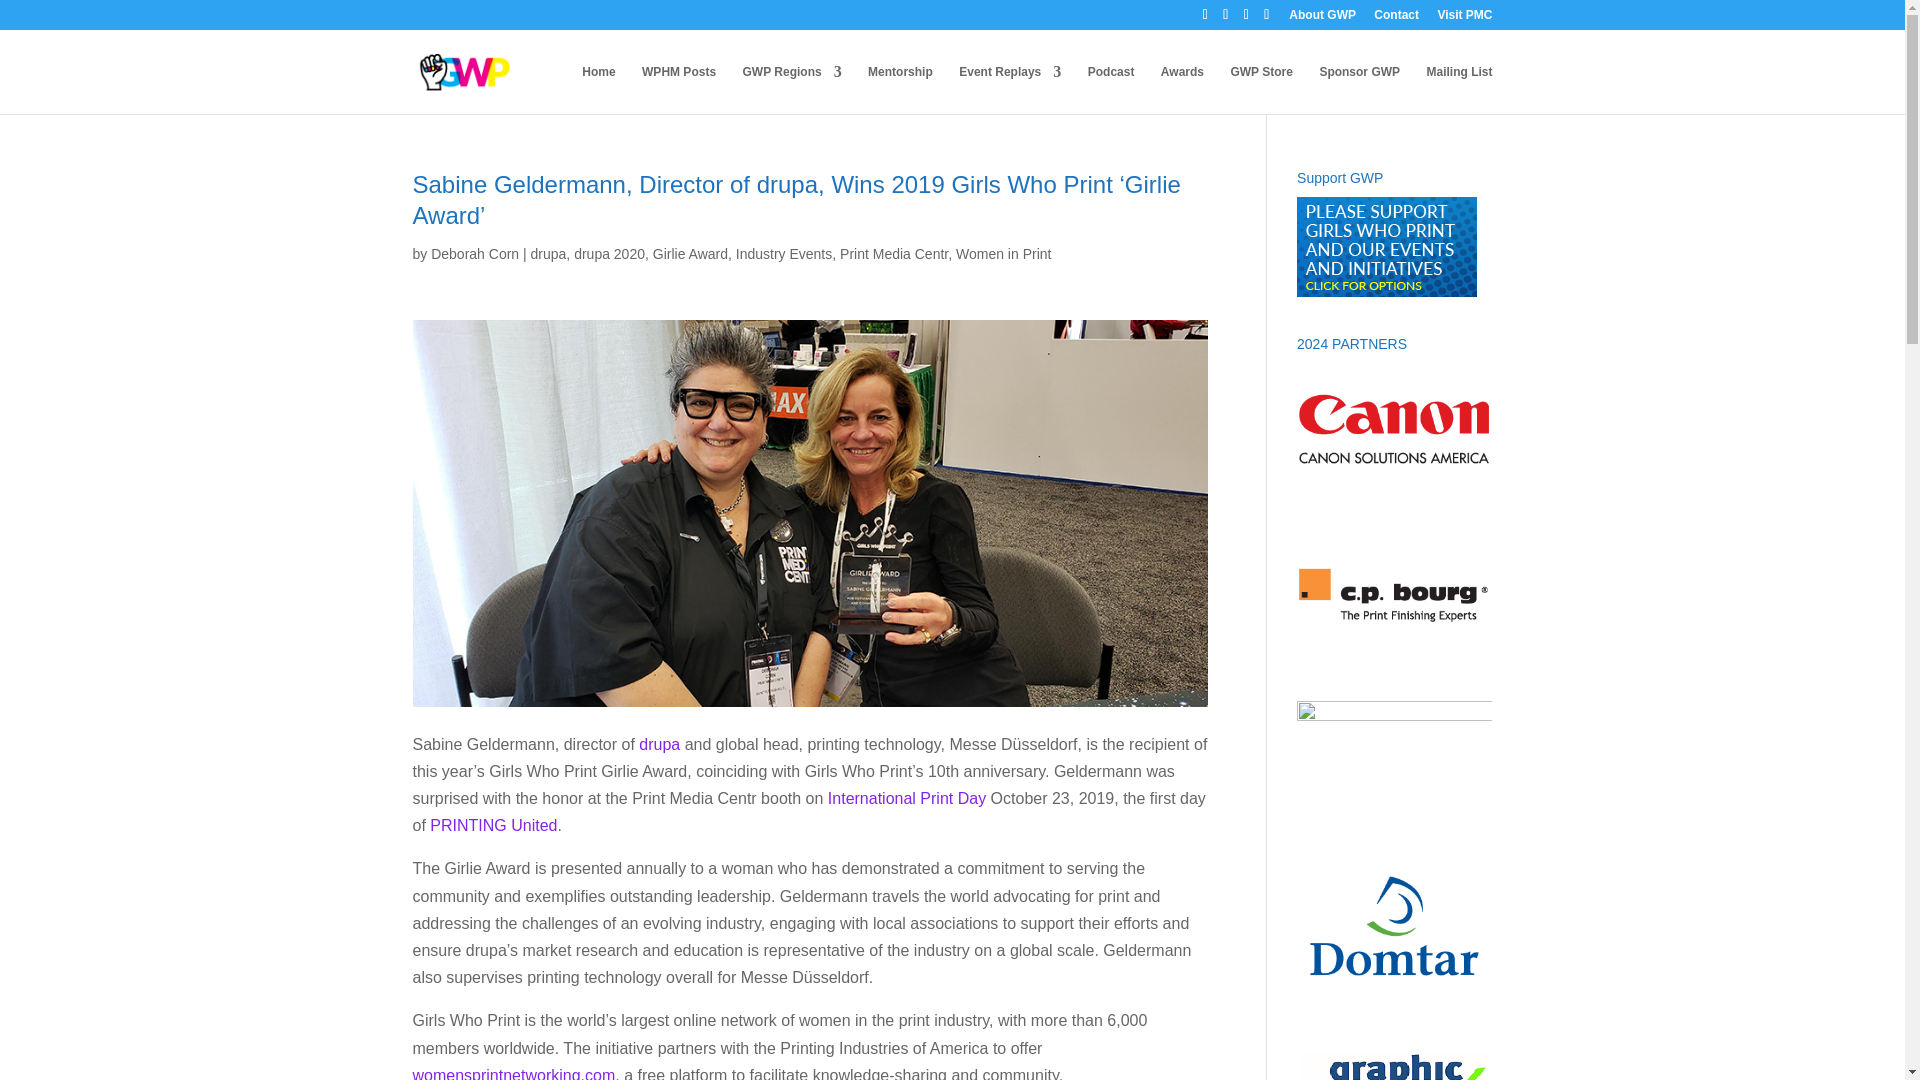  What do you see at coordinates (1464, 19) in the screenshot?
I see `Visit PMC` at bounding box center [1464, 19].